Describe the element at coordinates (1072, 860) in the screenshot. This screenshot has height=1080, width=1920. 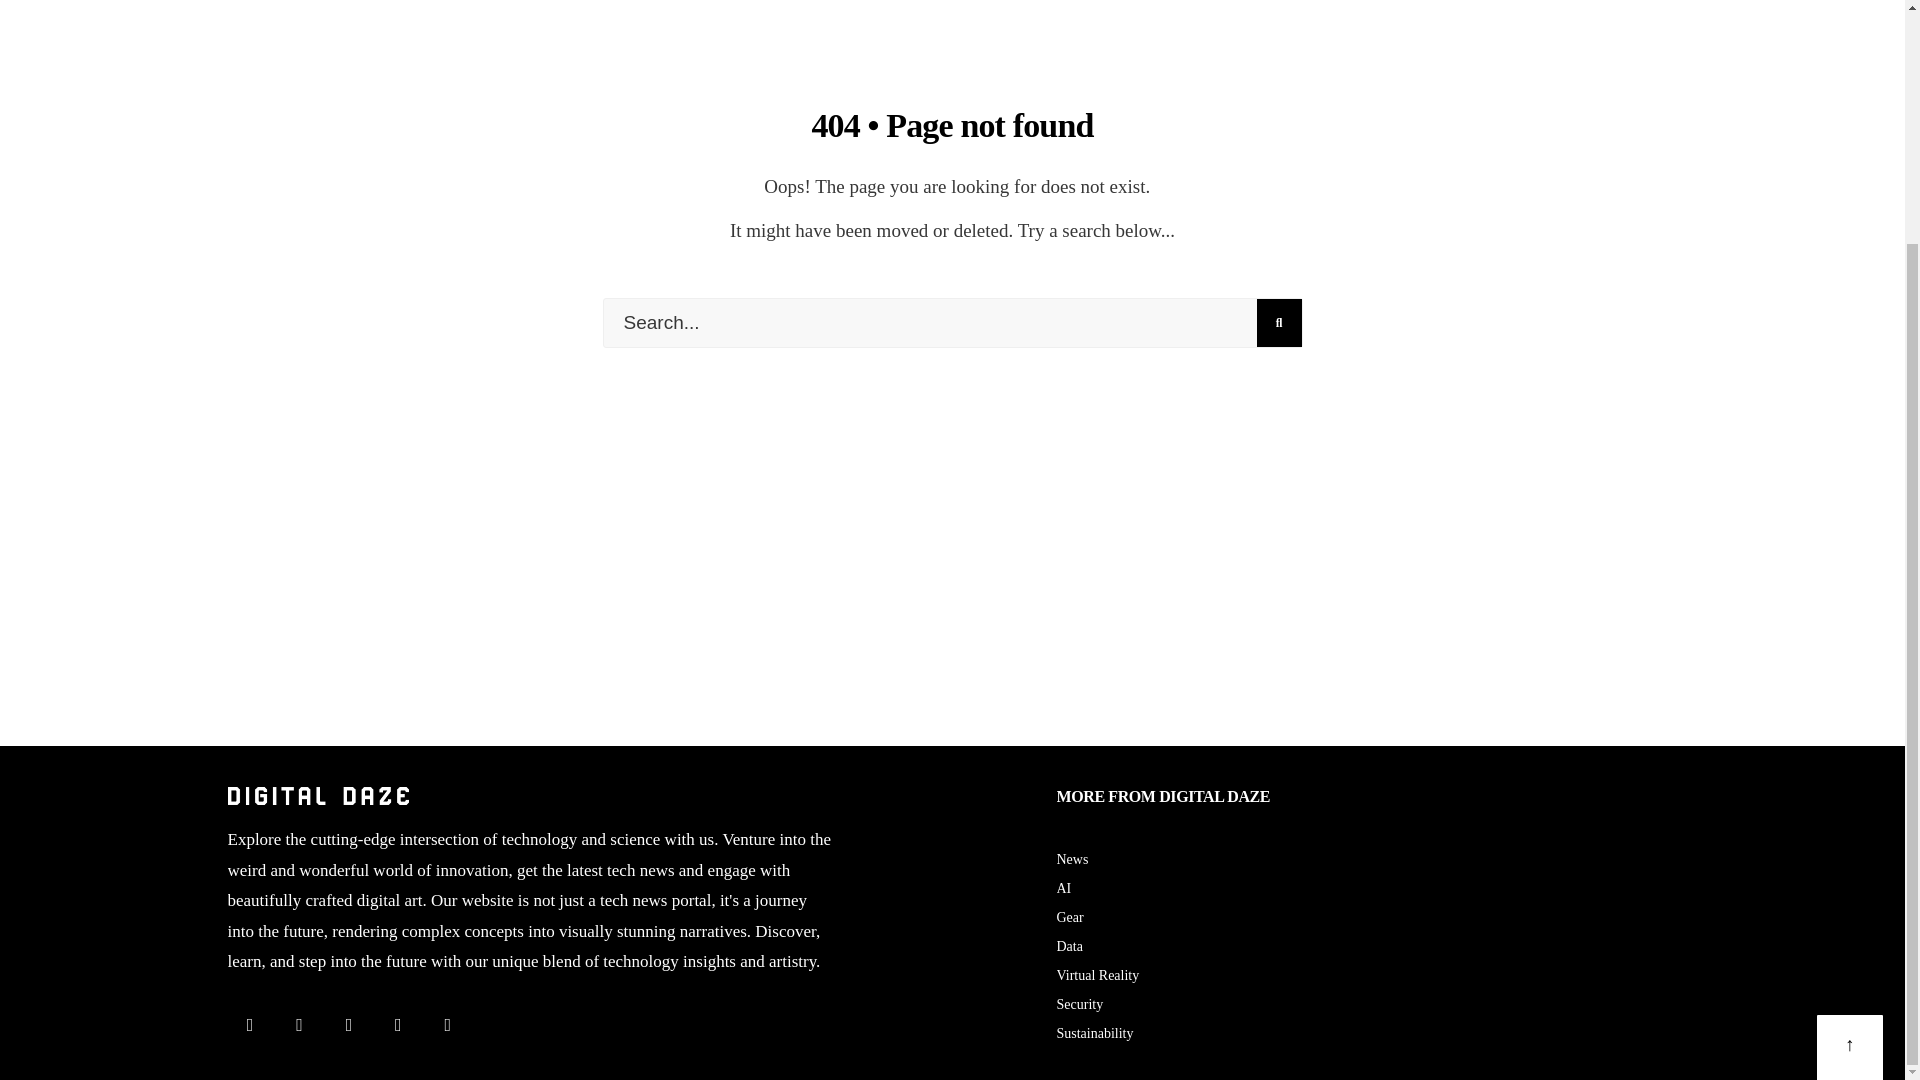
I see `News` at that location.